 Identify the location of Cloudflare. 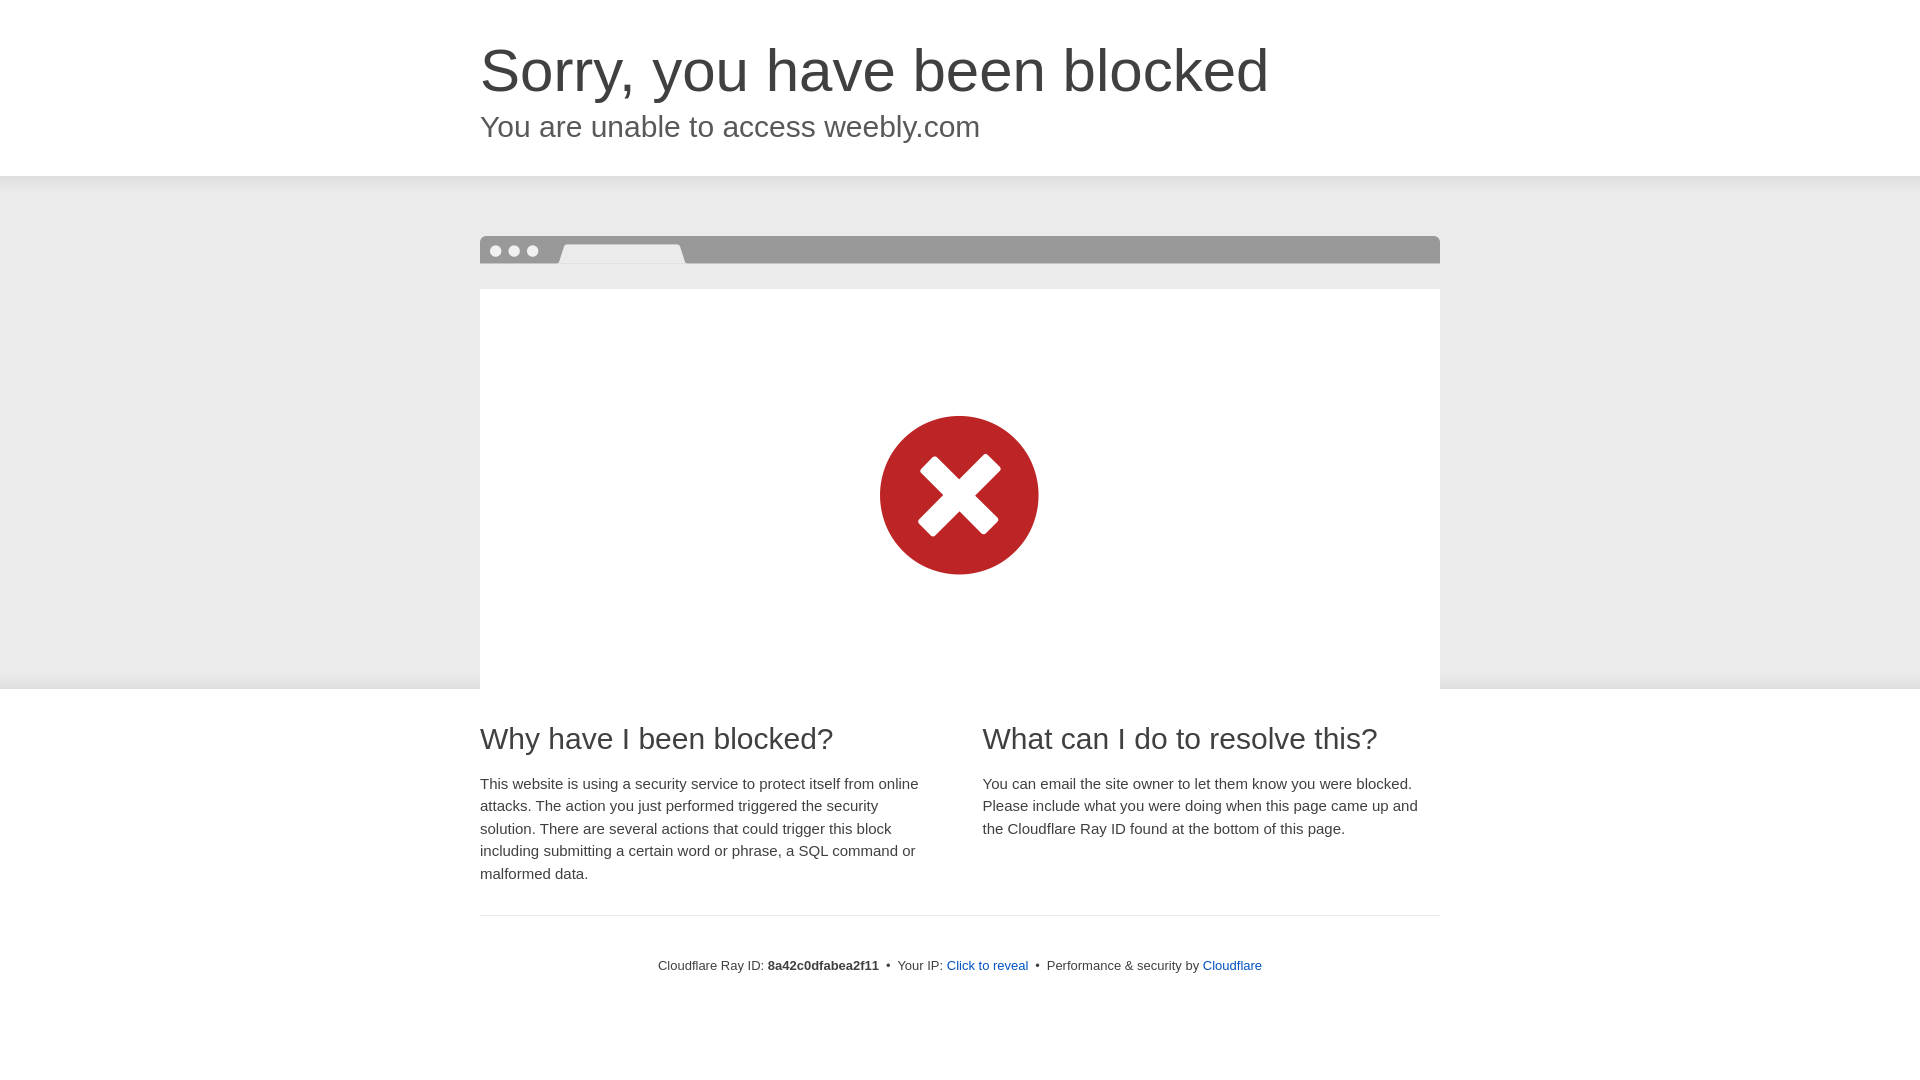
(1232, 965).